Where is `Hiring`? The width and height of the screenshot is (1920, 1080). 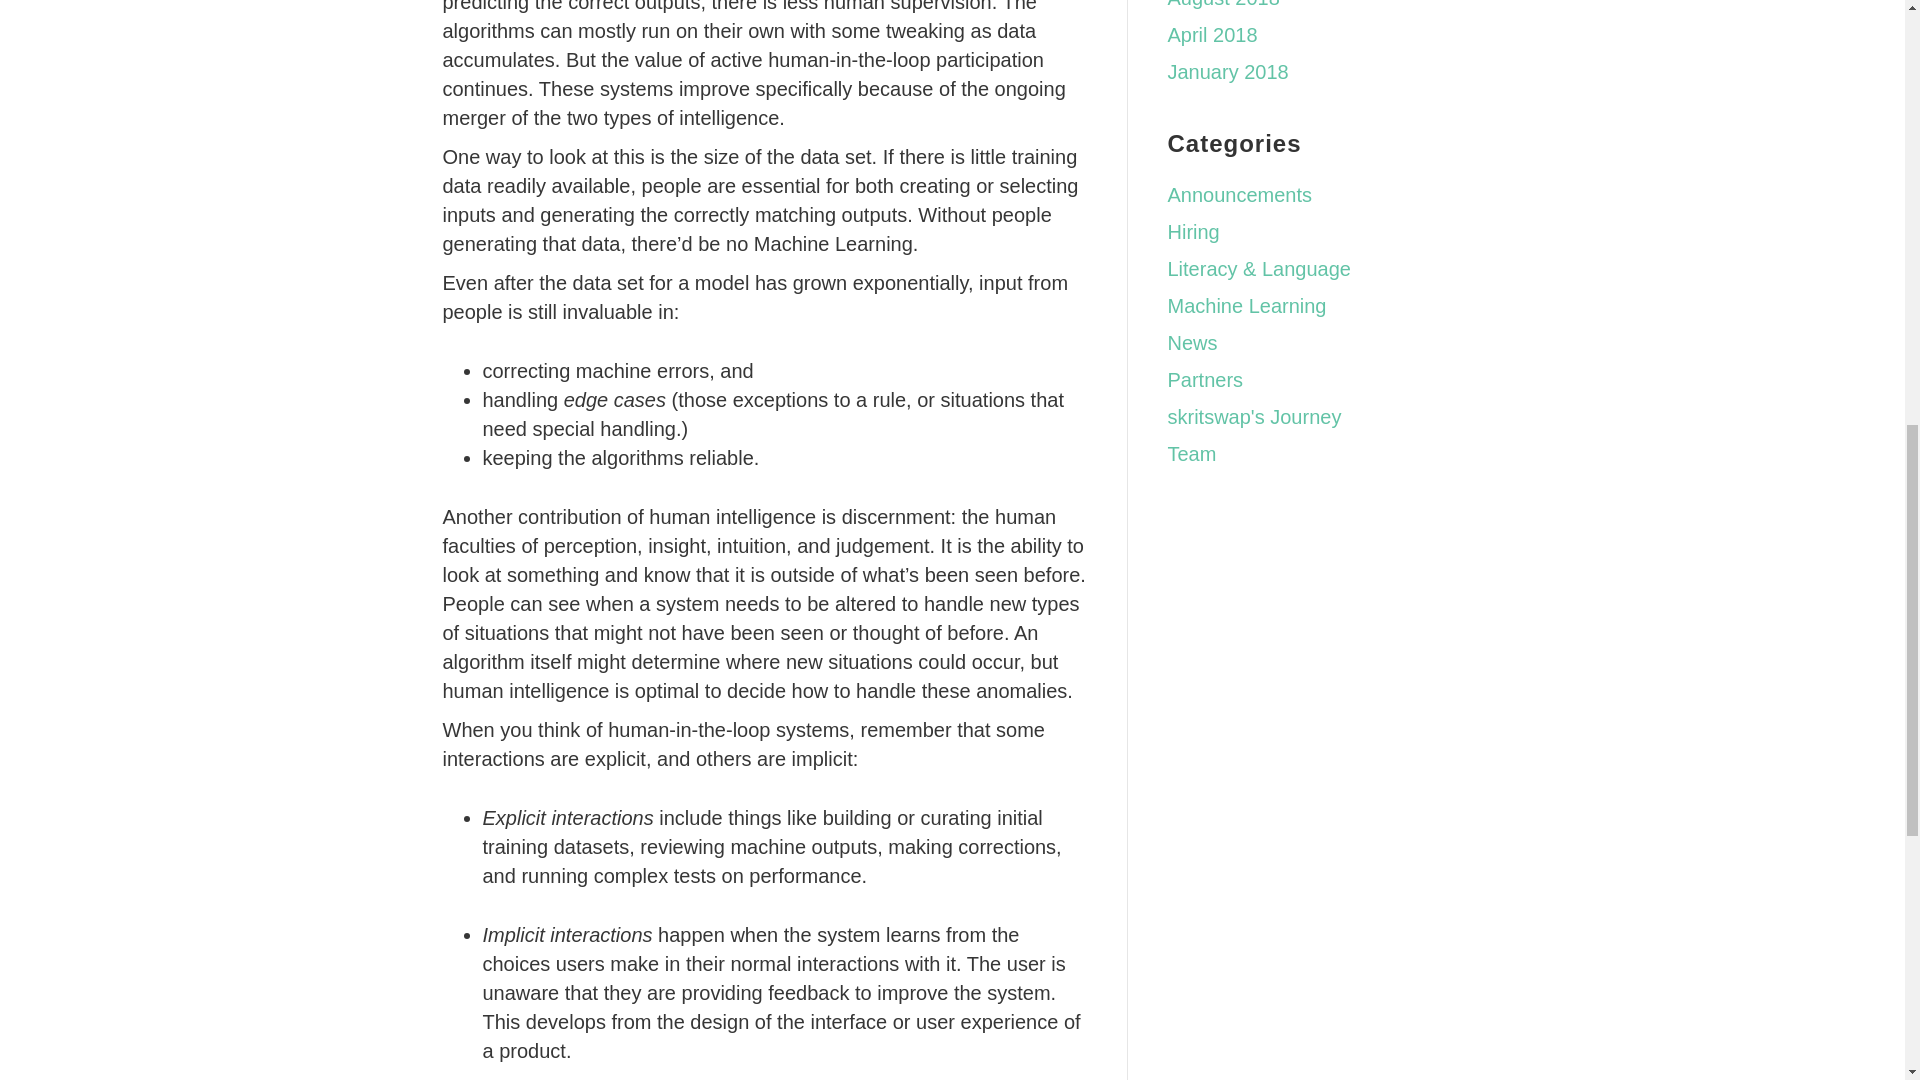 Hiring is located at coordinates (1193, 232).